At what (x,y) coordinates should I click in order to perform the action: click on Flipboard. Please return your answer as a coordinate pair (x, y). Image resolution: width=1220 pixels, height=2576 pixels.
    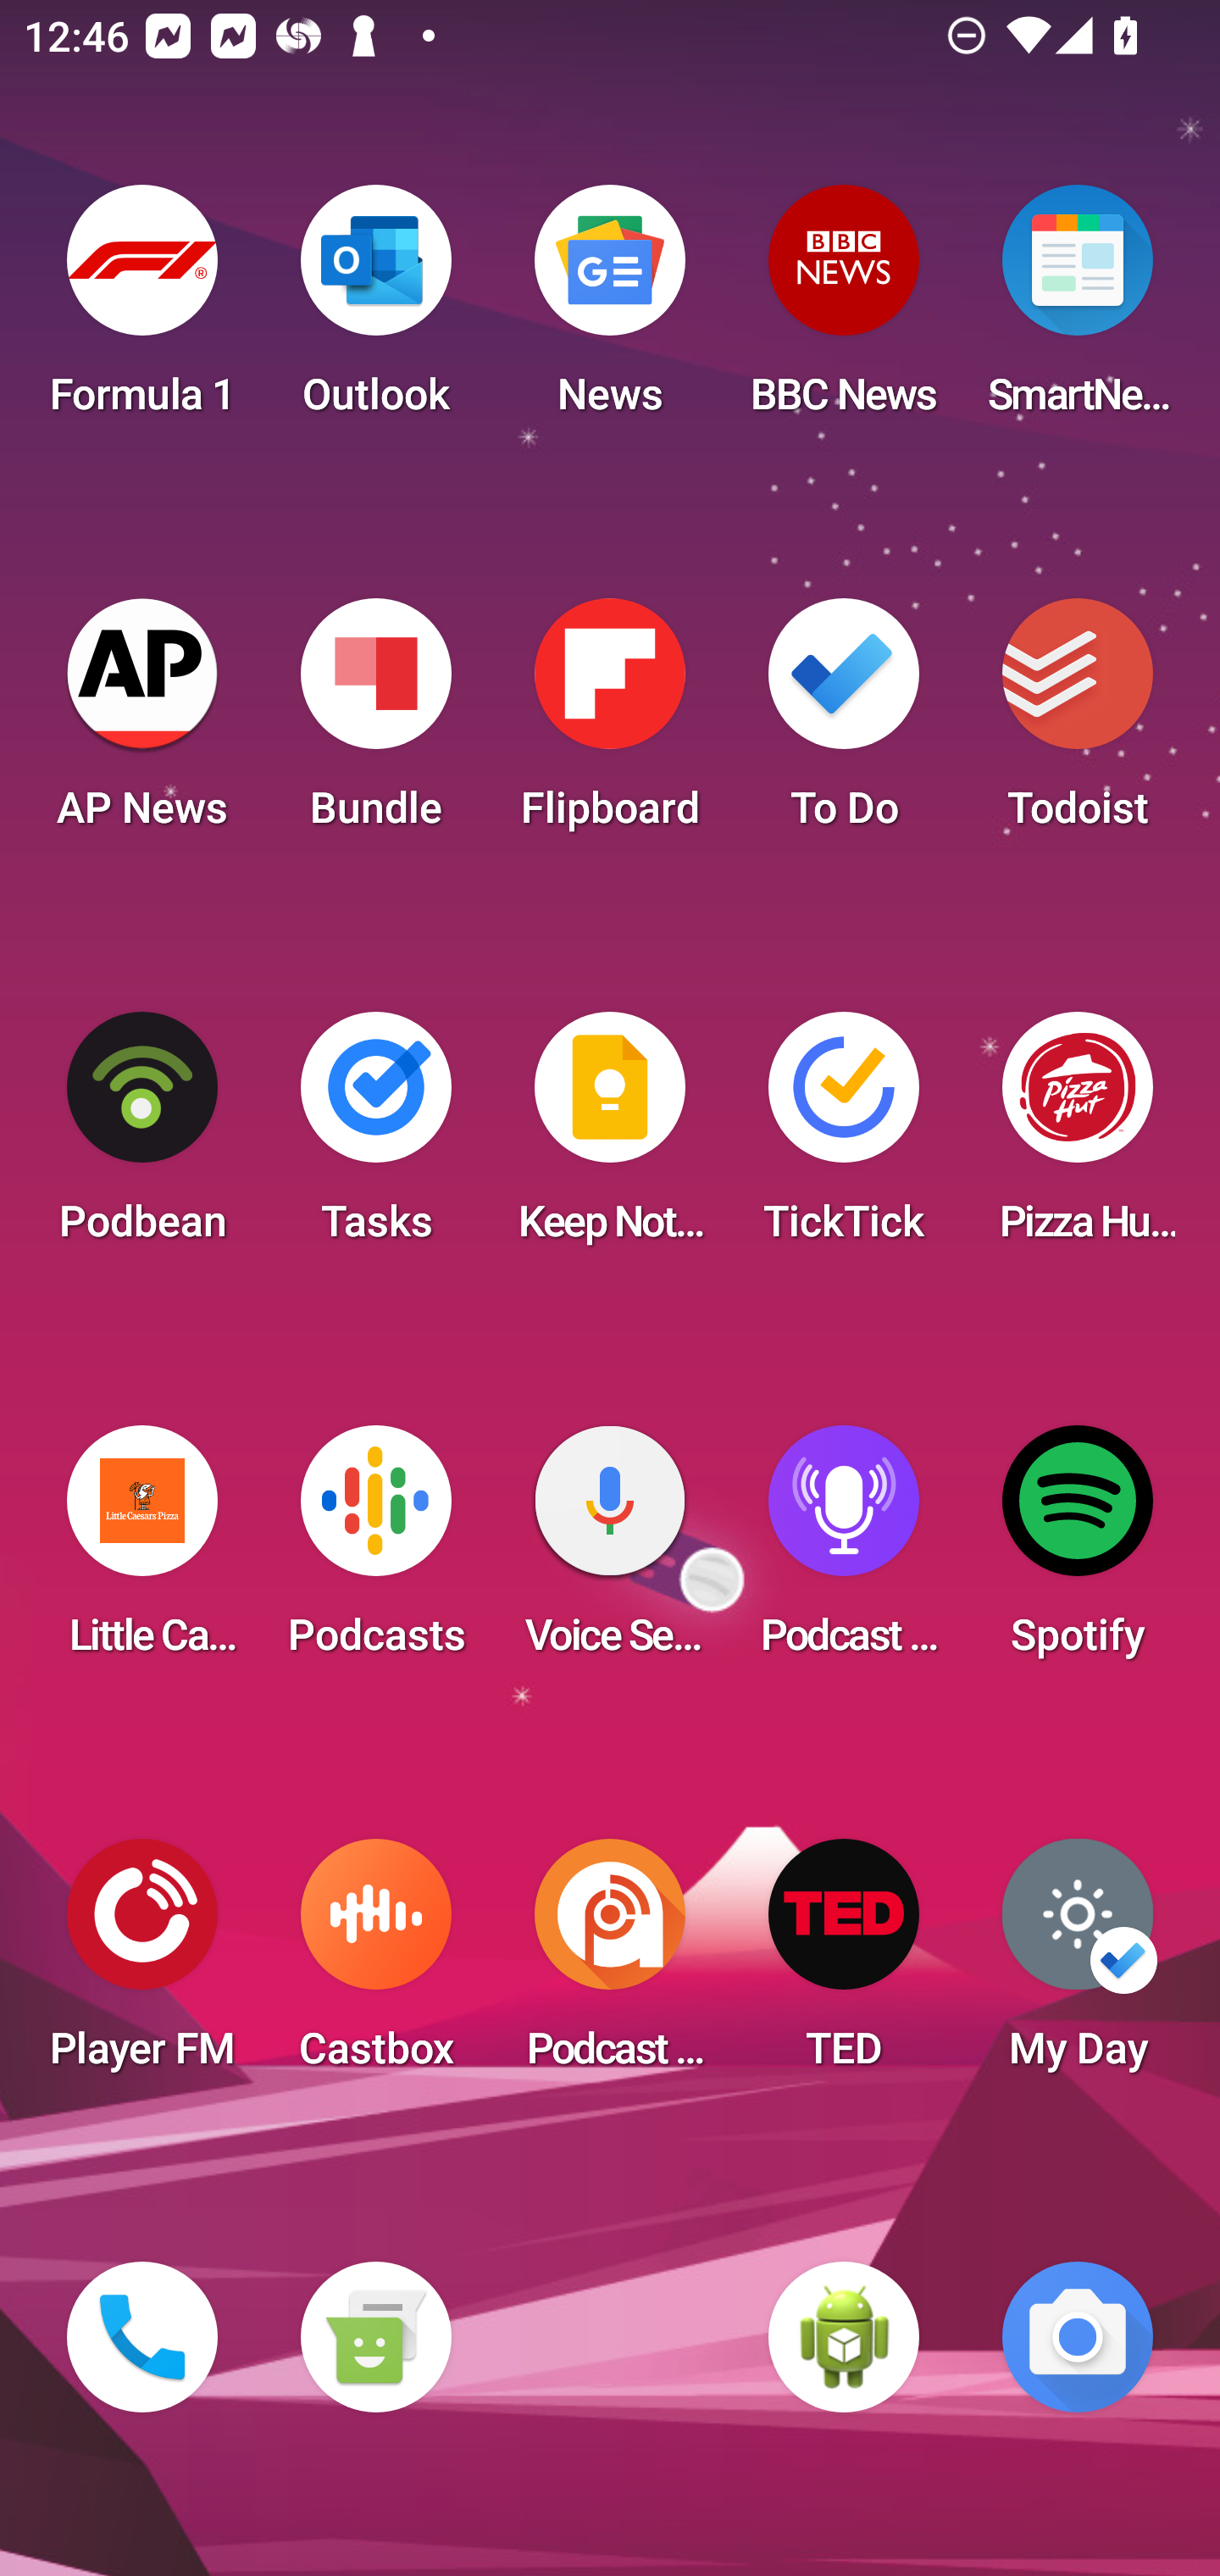
    Looking at the image, I should click on (610, 724).